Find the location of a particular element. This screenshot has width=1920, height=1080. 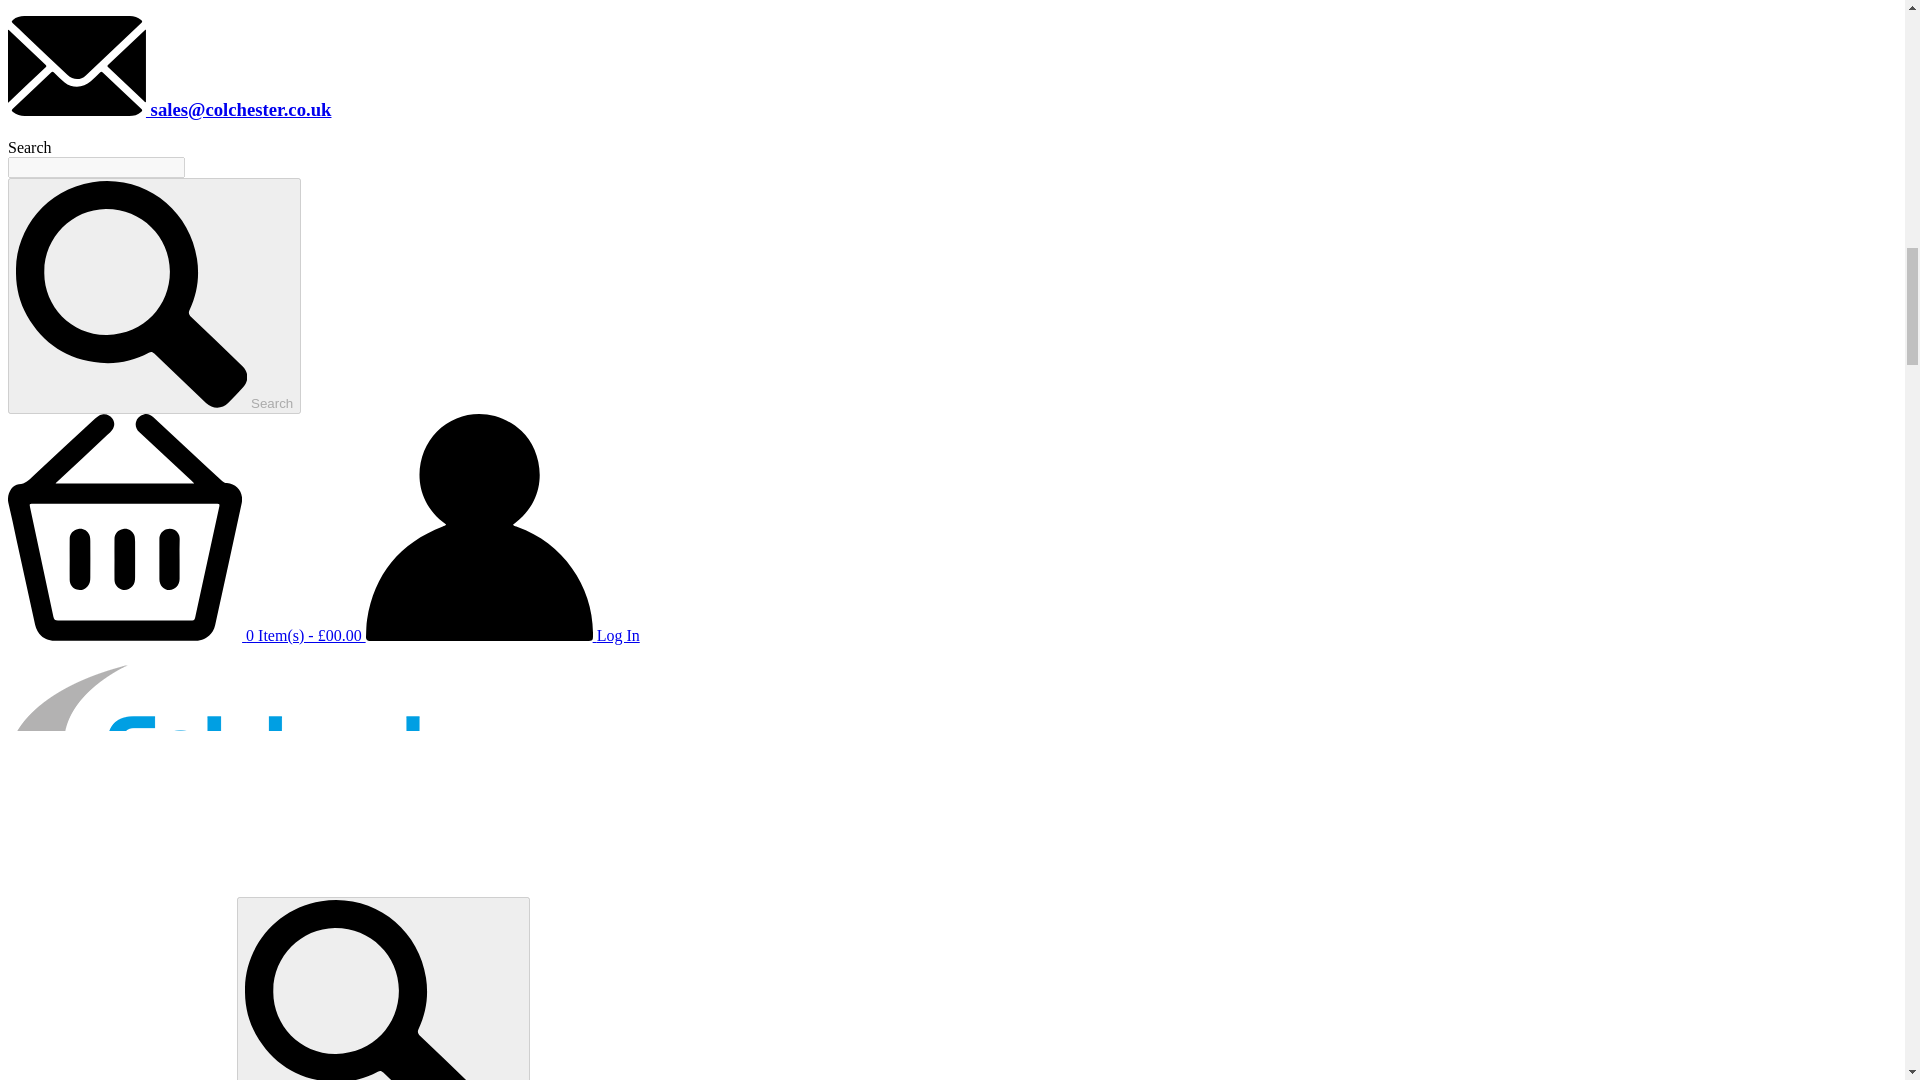

Go To Basket is located at coordinates (186, 635).